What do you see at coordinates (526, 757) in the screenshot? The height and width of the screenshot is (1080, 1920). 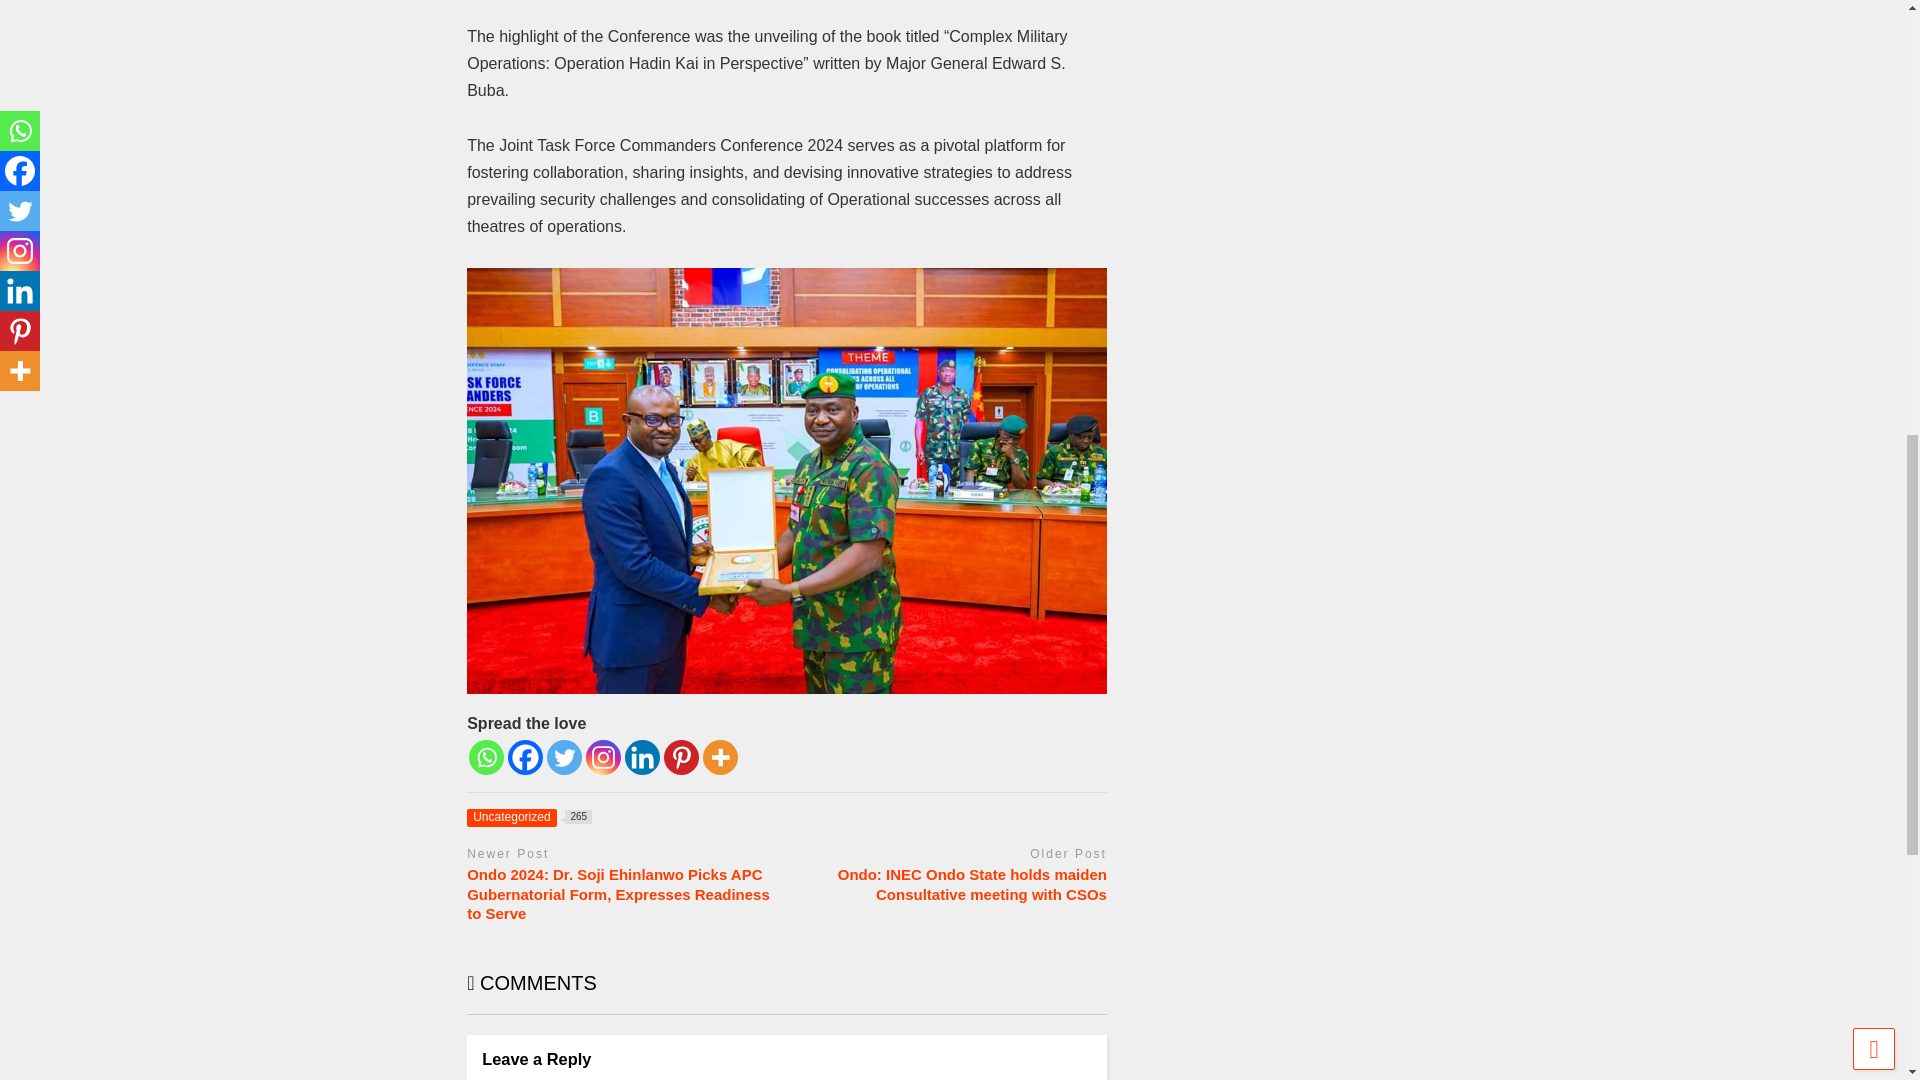 I see `Instagram` at bounding box center [526, 757].